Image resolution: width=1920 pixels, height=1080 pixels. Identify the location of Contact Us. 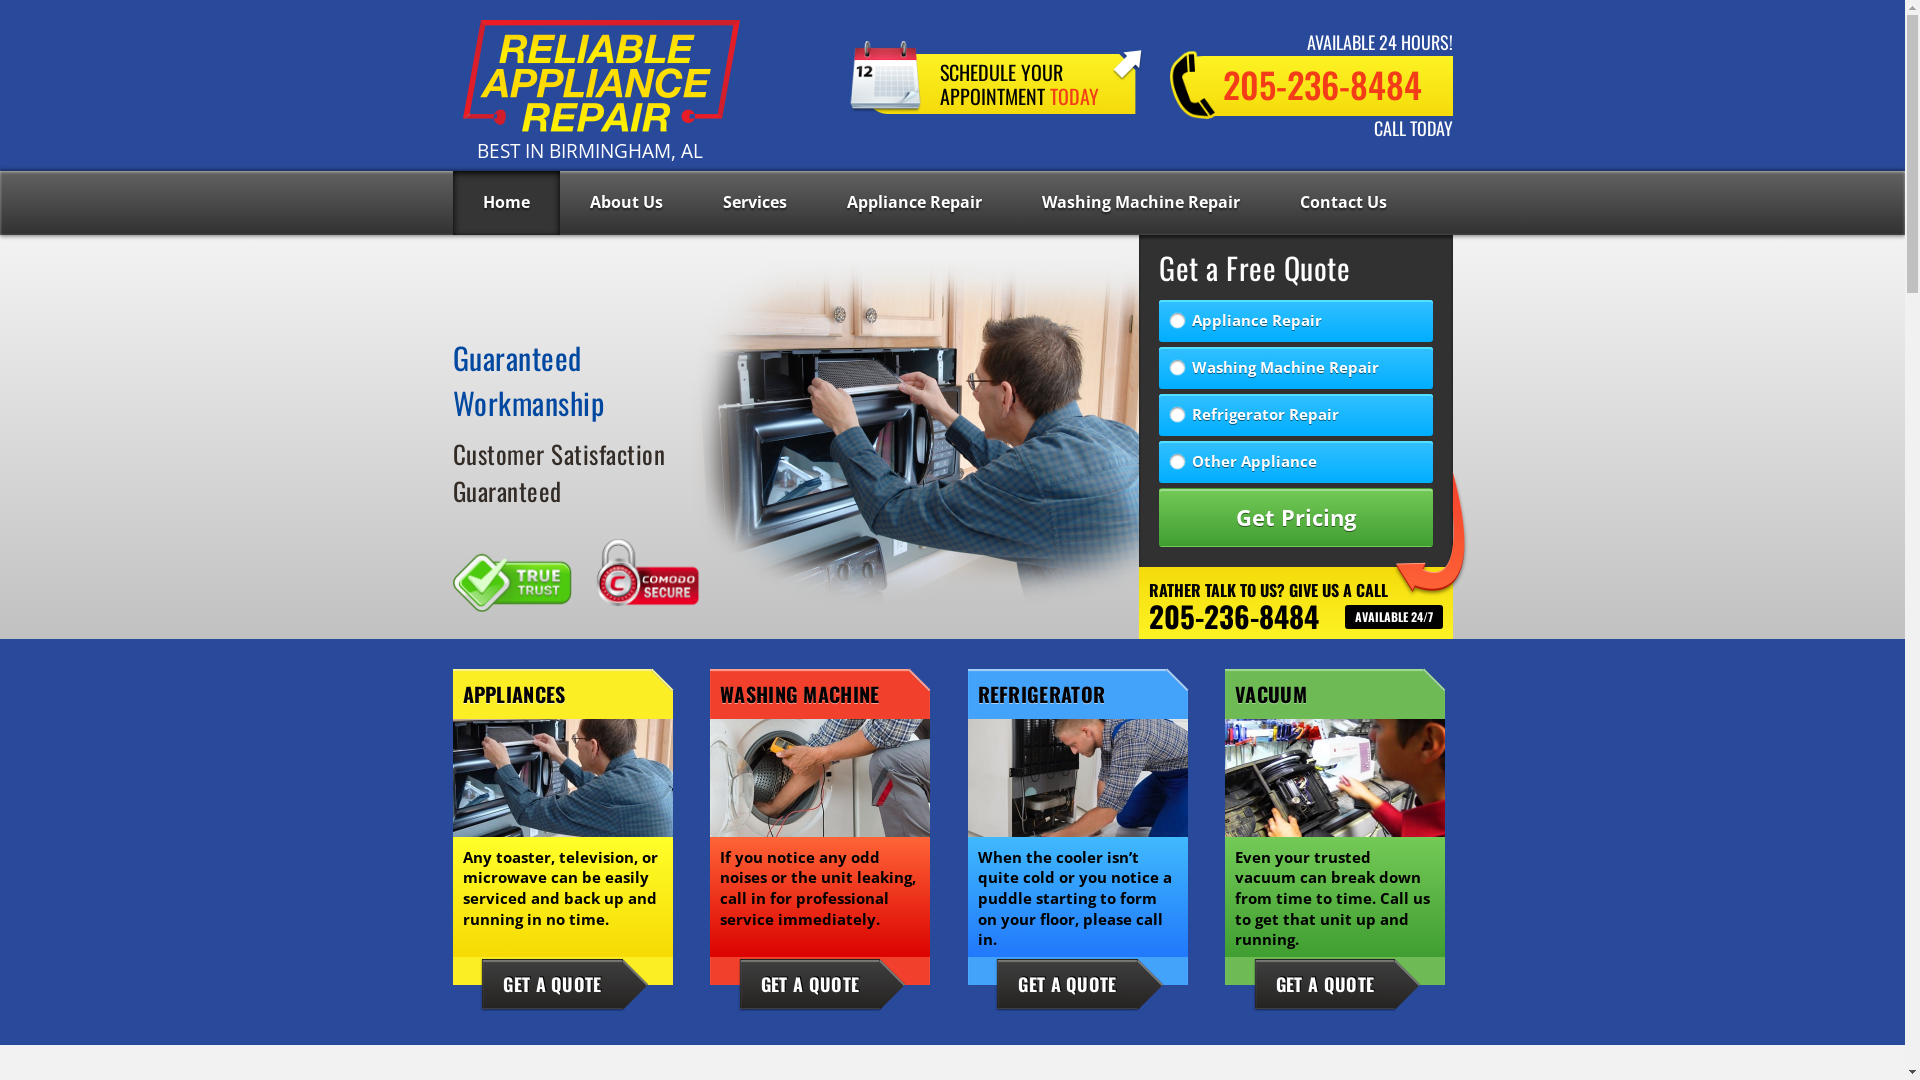
(1344, 203).